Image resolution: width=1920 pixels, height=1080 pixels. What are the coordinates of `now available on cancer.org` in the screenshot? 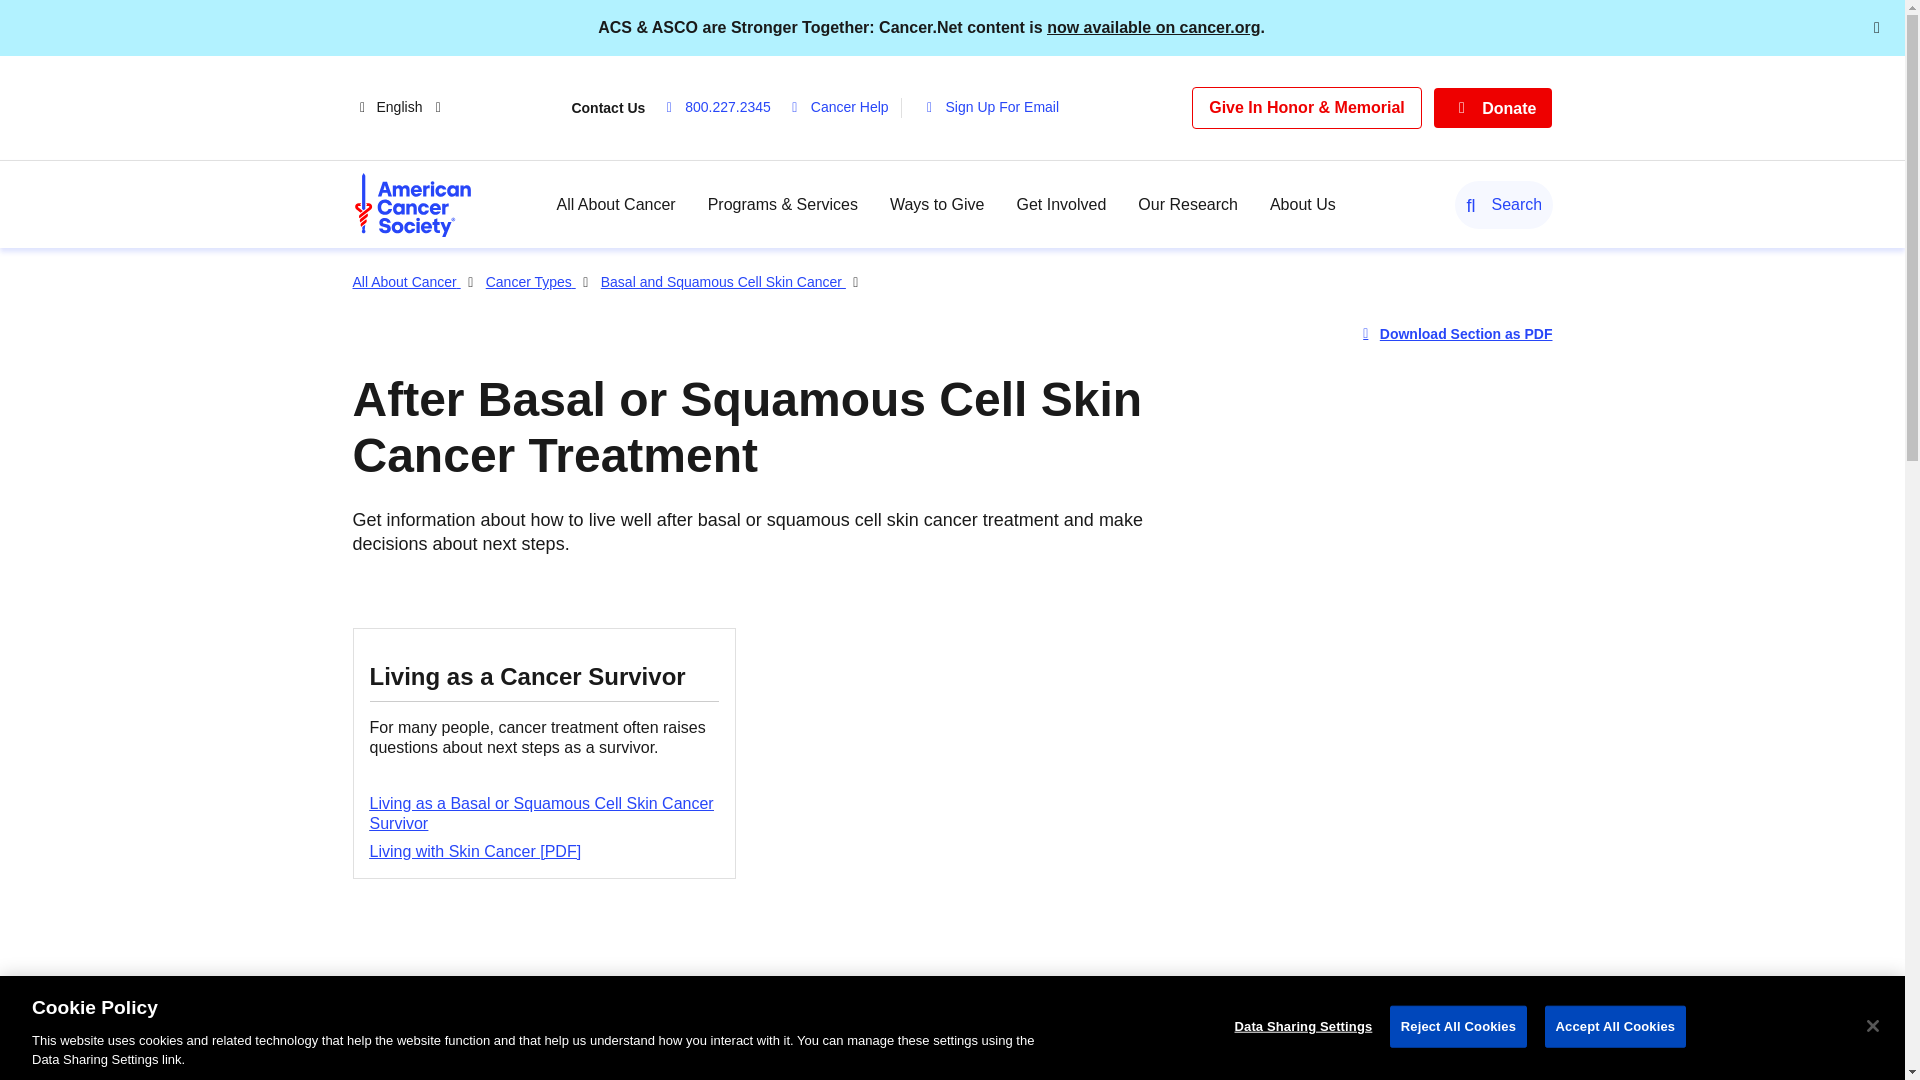 It's located at (1152, 27).